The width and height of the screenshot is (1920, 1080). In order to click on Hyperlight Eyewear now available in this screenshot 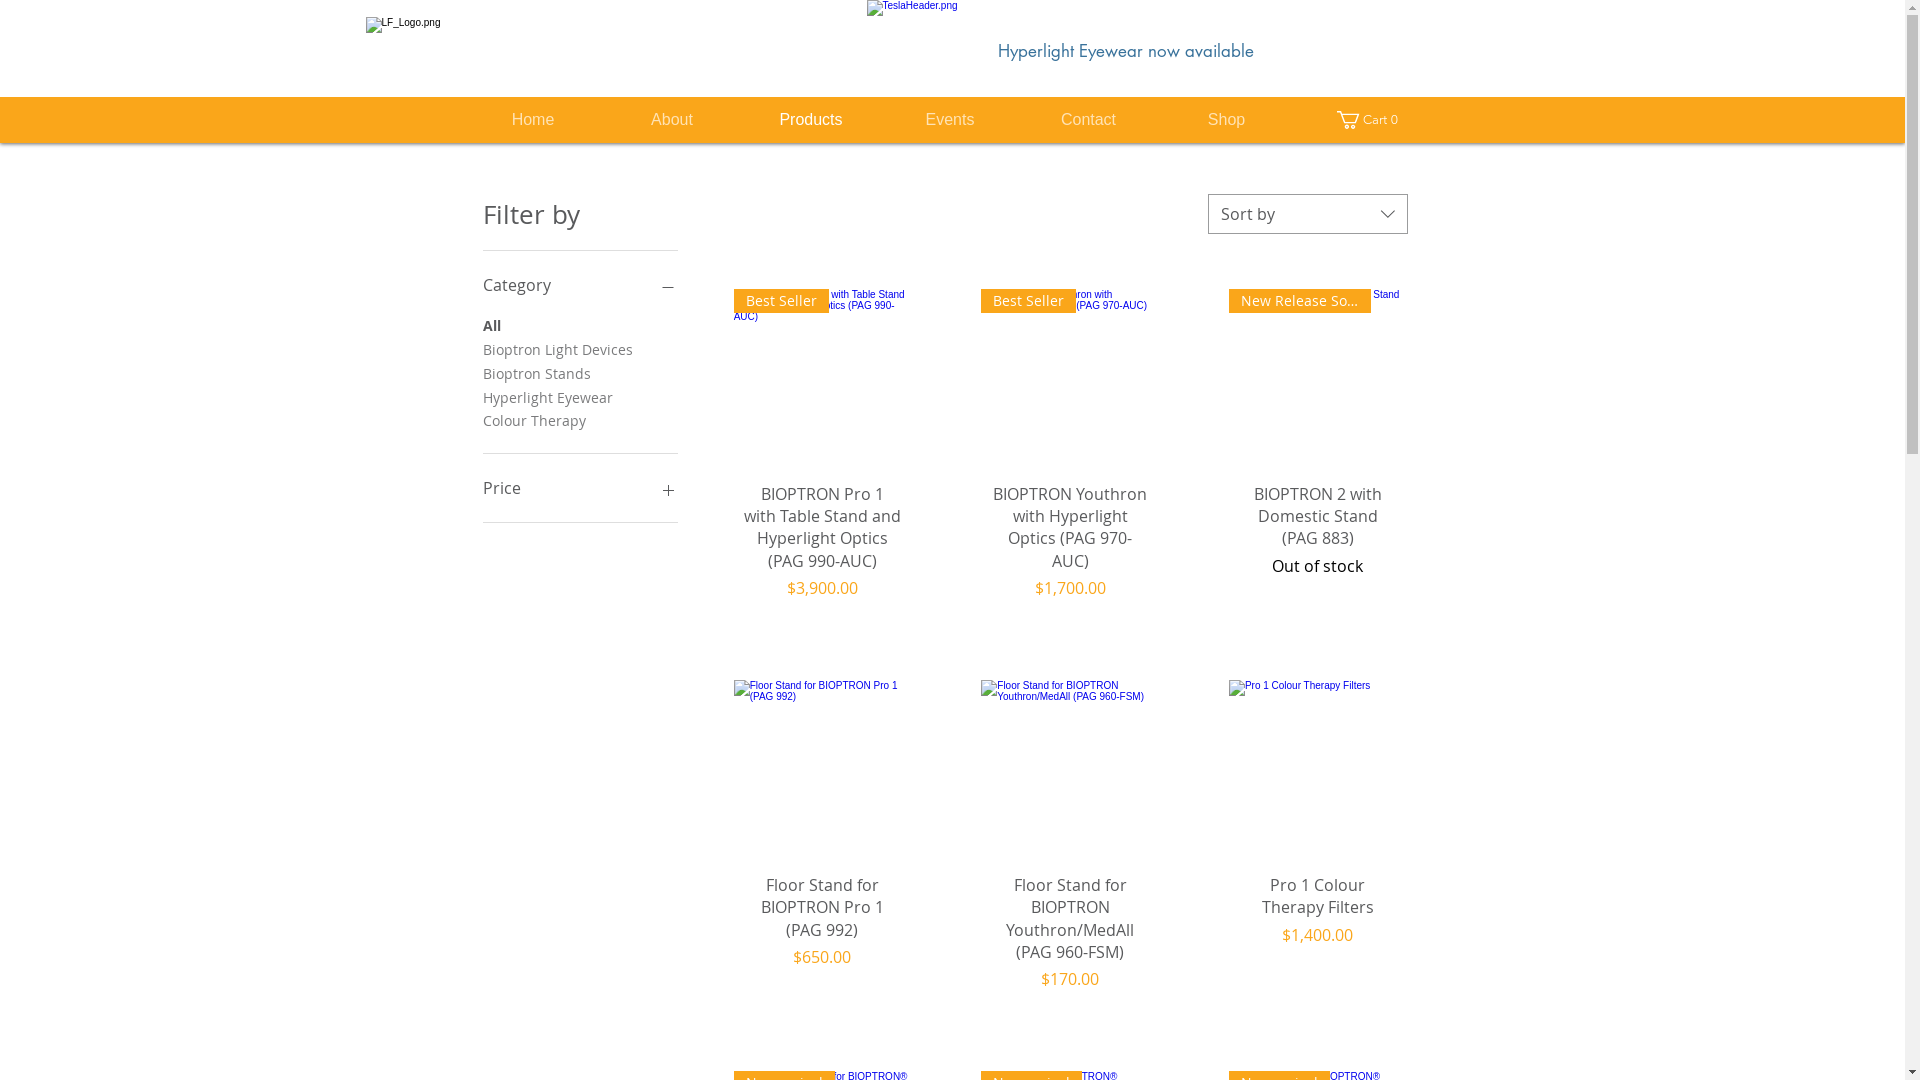, I will do `click(1126, 51)`.